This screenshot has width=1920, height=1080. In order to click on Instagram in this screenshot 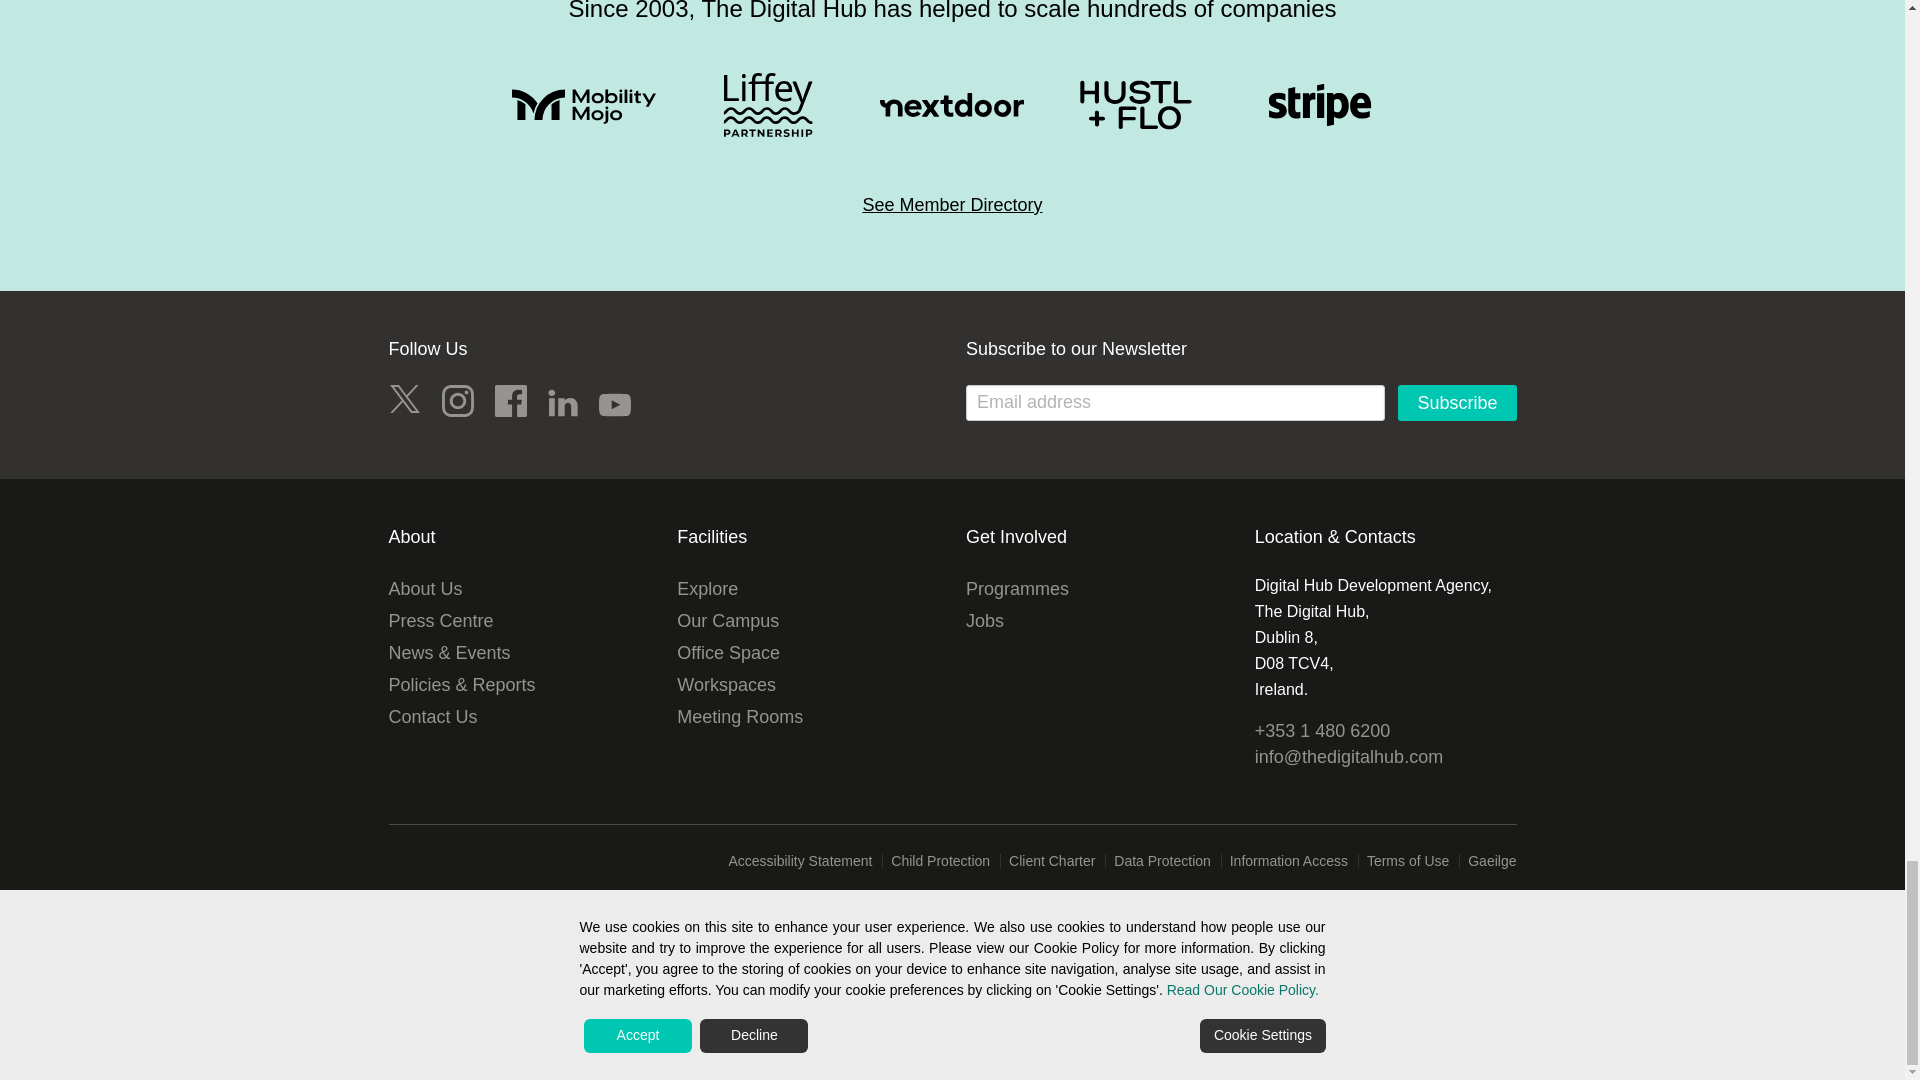, I will do `click(458, 400)`.